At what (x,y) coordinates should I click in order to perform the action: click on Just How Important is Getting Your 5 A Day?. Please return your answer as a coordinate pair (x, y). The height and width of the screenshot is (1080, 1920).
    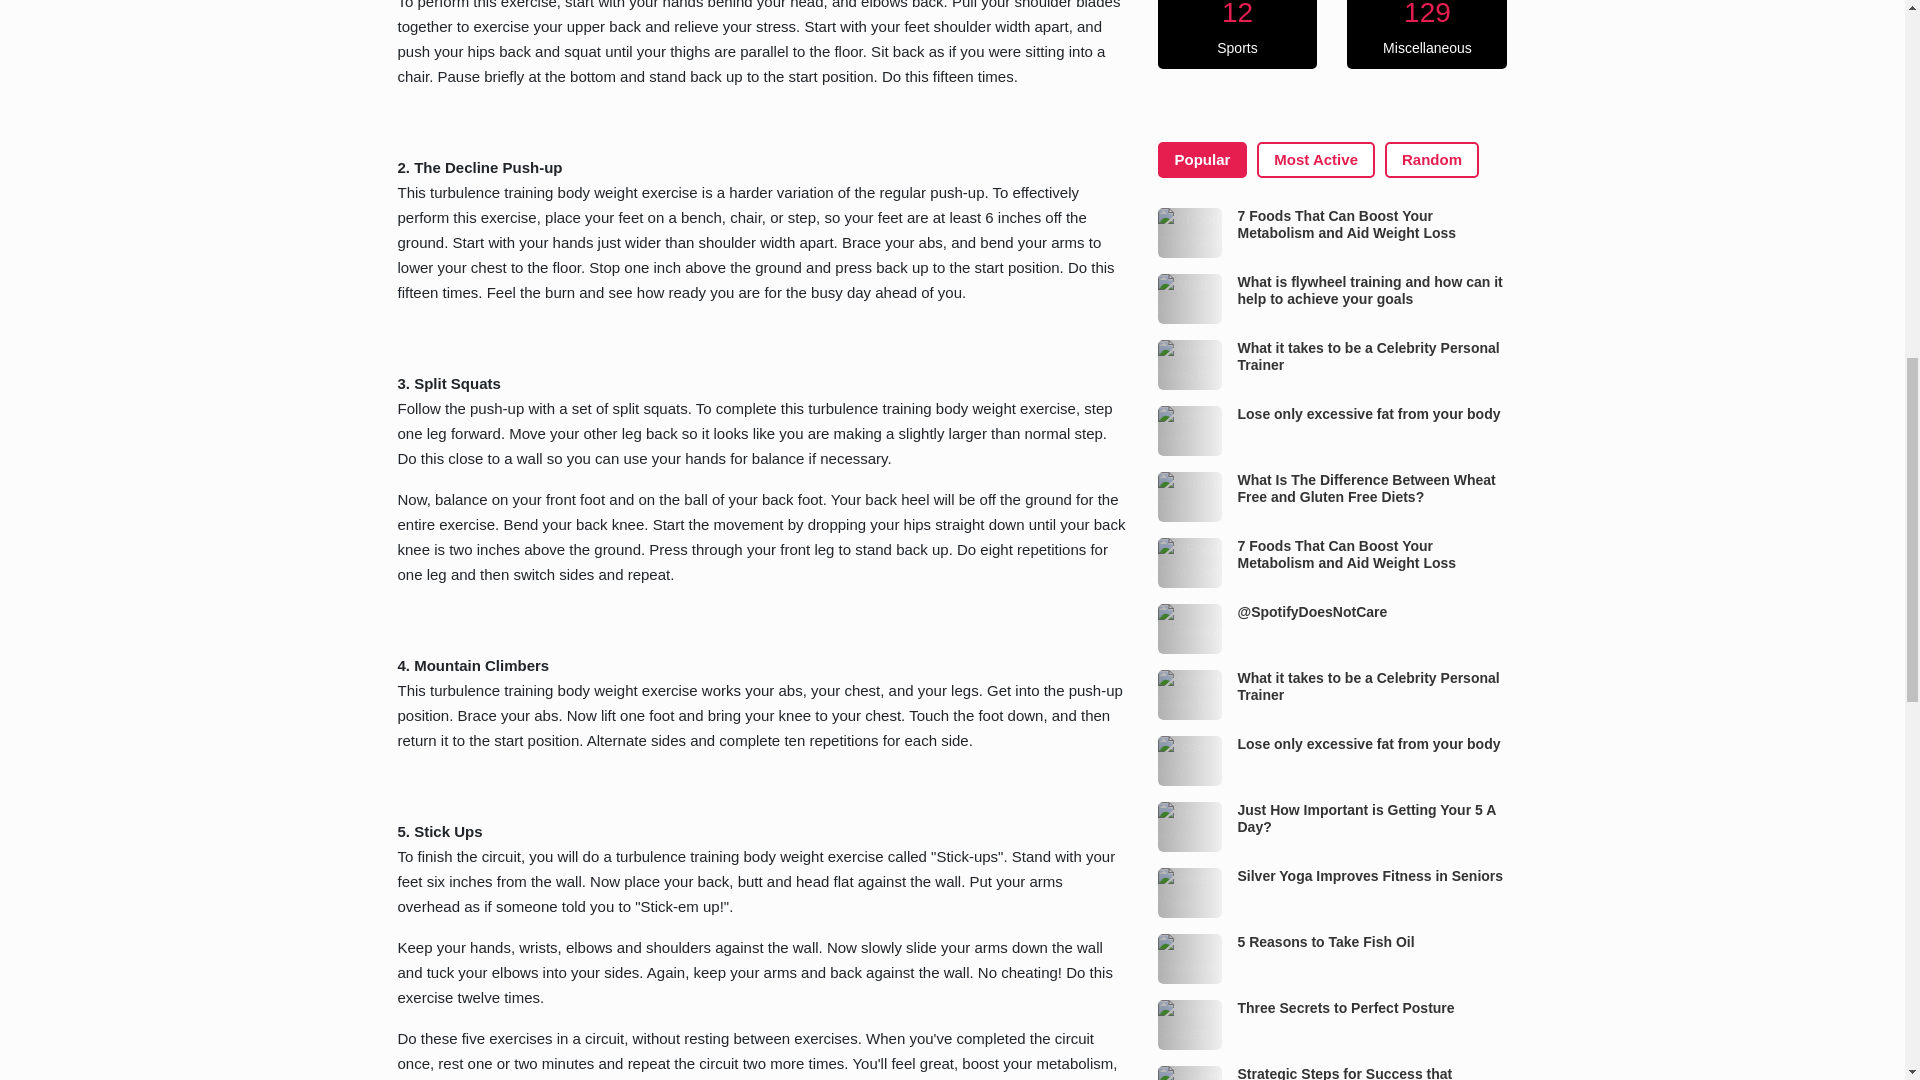
    Looking at the image, I should click on (1189, 827).